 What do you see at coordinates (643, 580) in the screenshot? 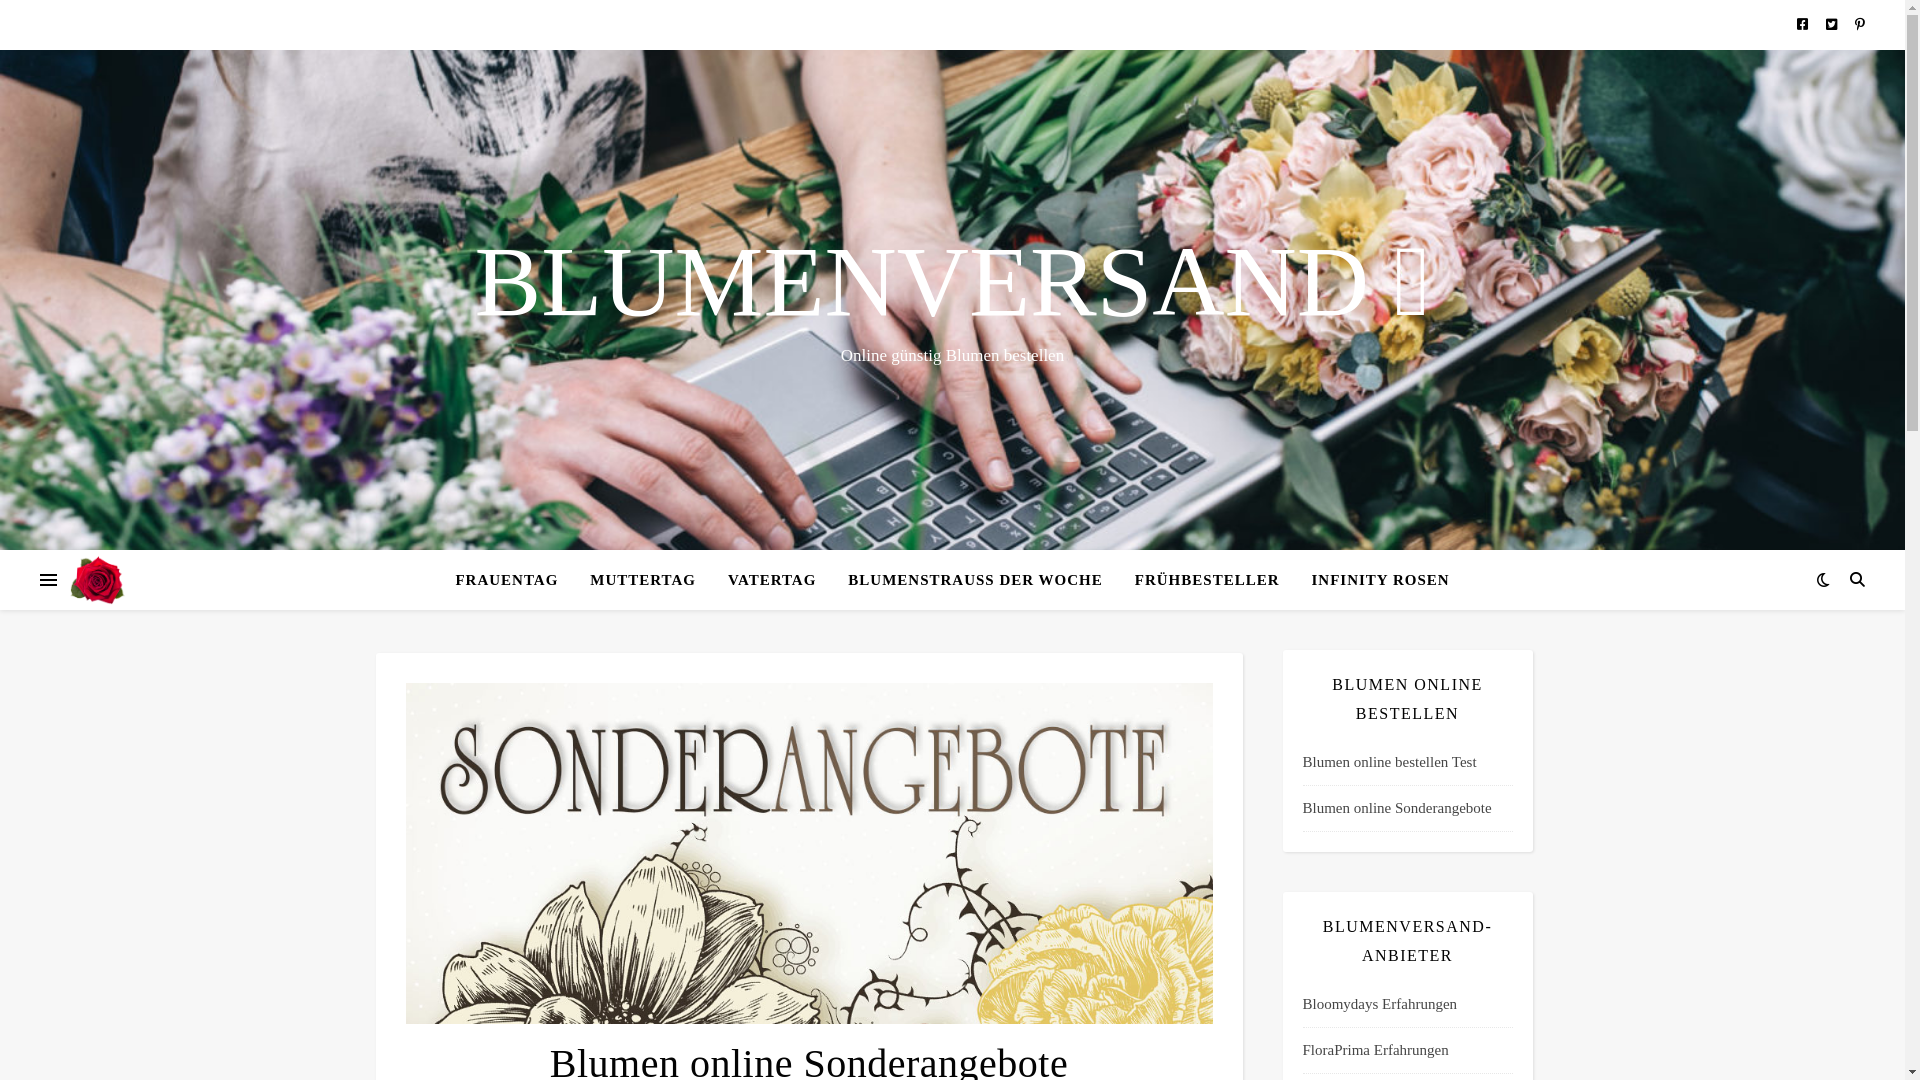
I see `MUTTERTAG` at bounding box center [643, 580].